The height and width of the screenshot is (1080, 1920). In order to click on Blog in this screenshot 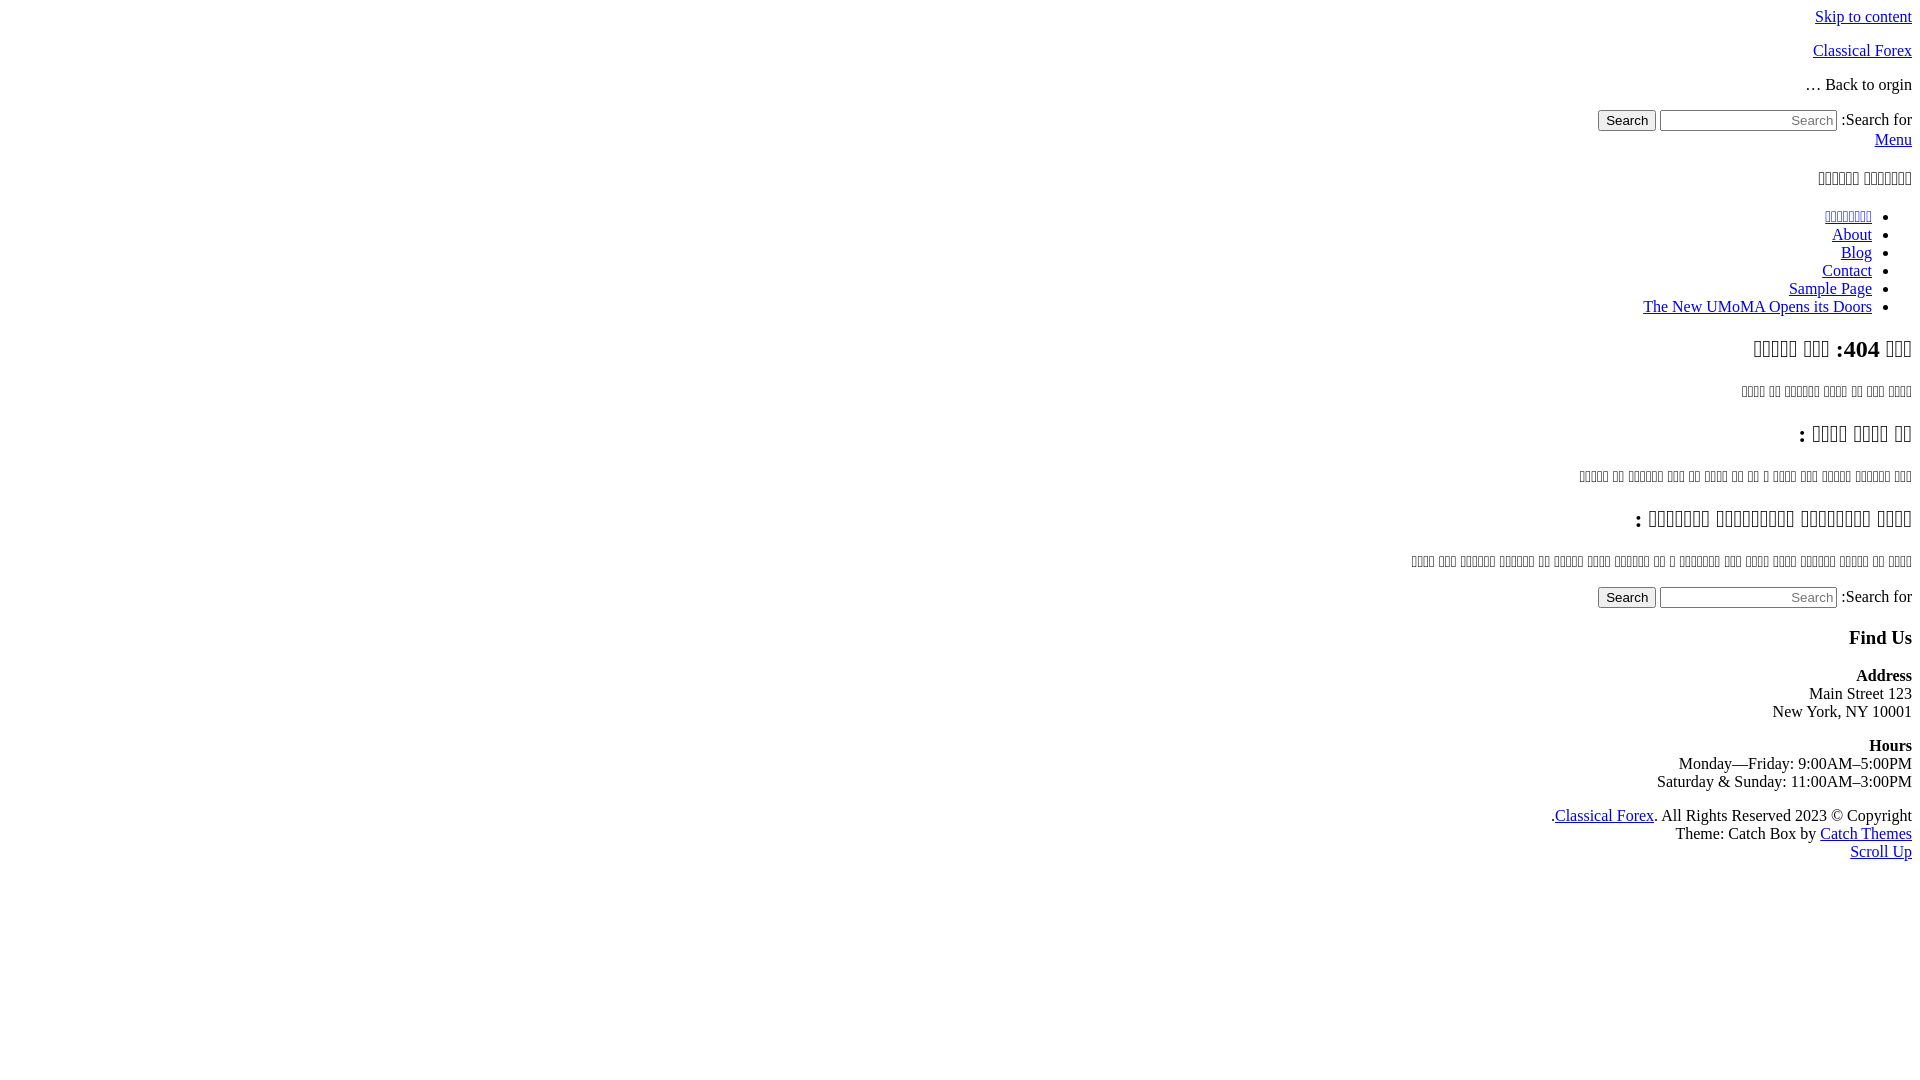, I will do `click(1856, 252)`.